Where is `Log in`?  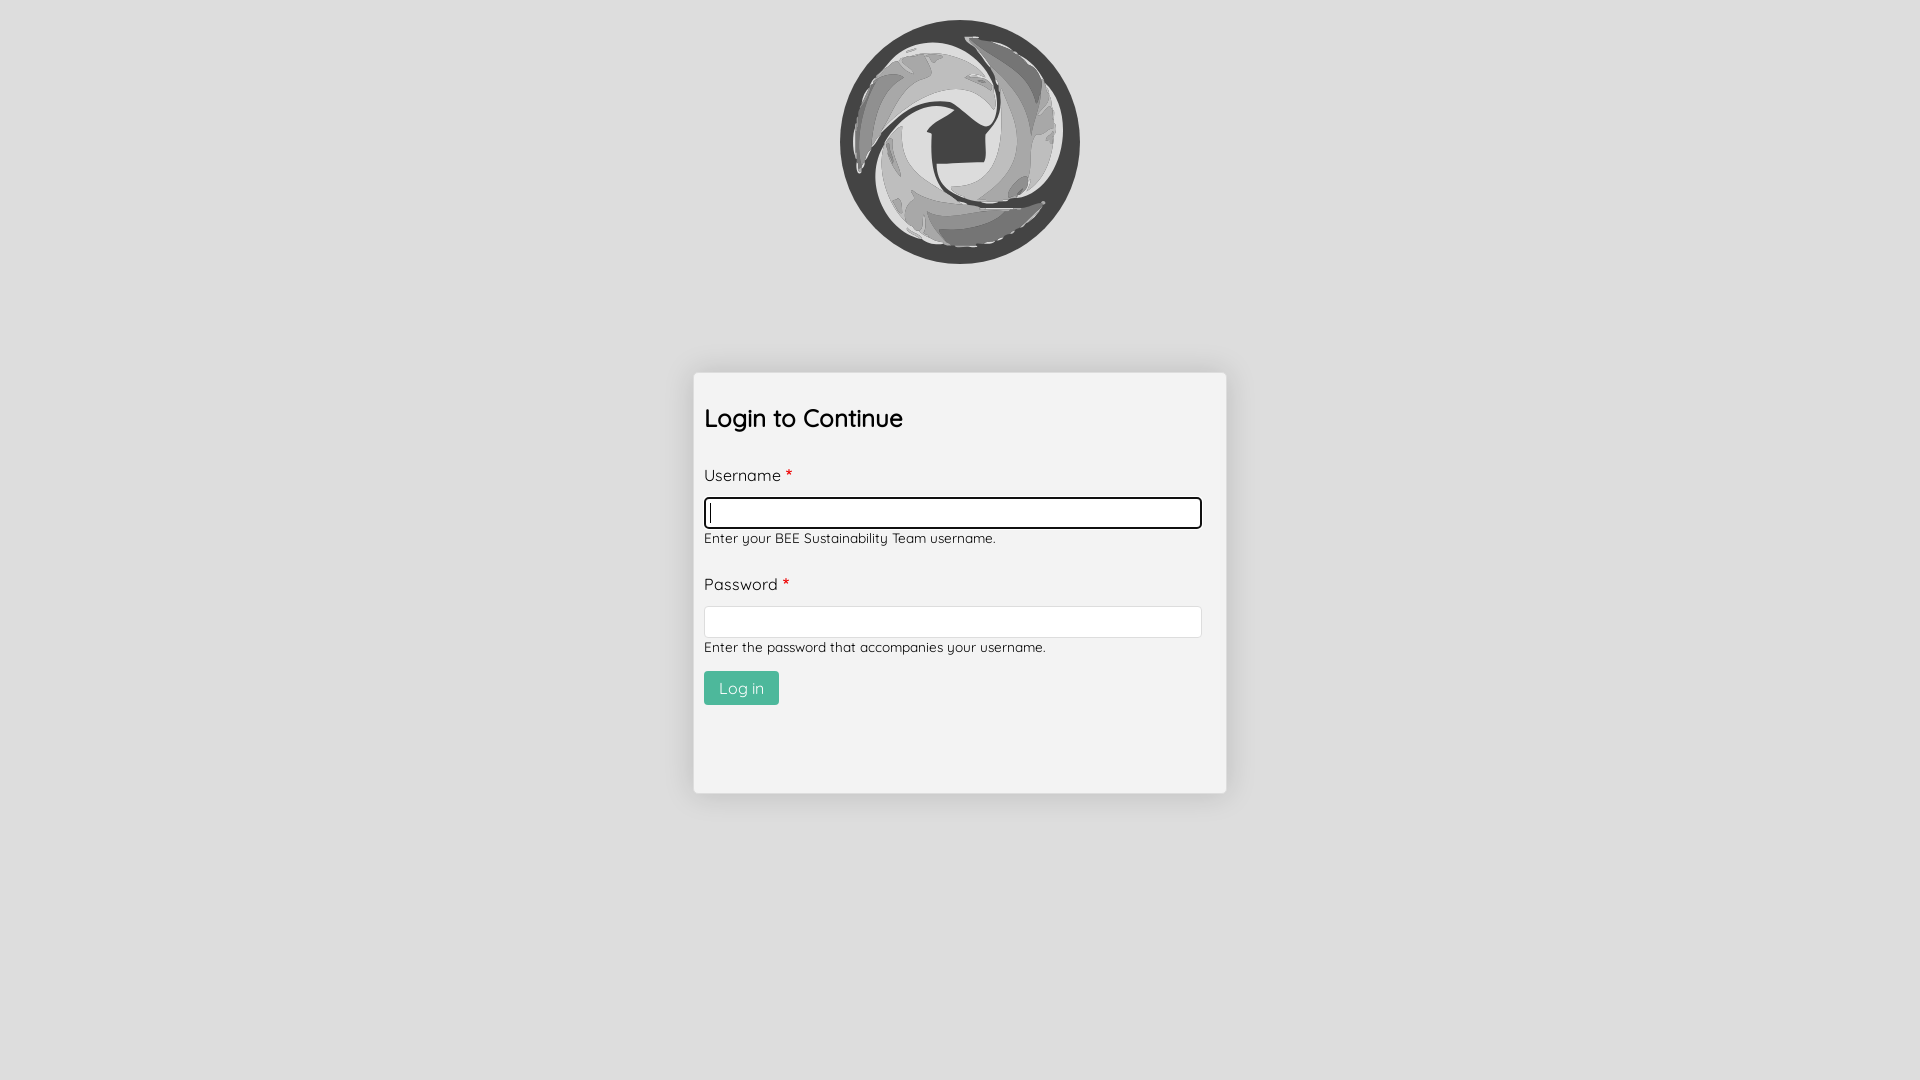 Log in is located at coordinates (742, 688).